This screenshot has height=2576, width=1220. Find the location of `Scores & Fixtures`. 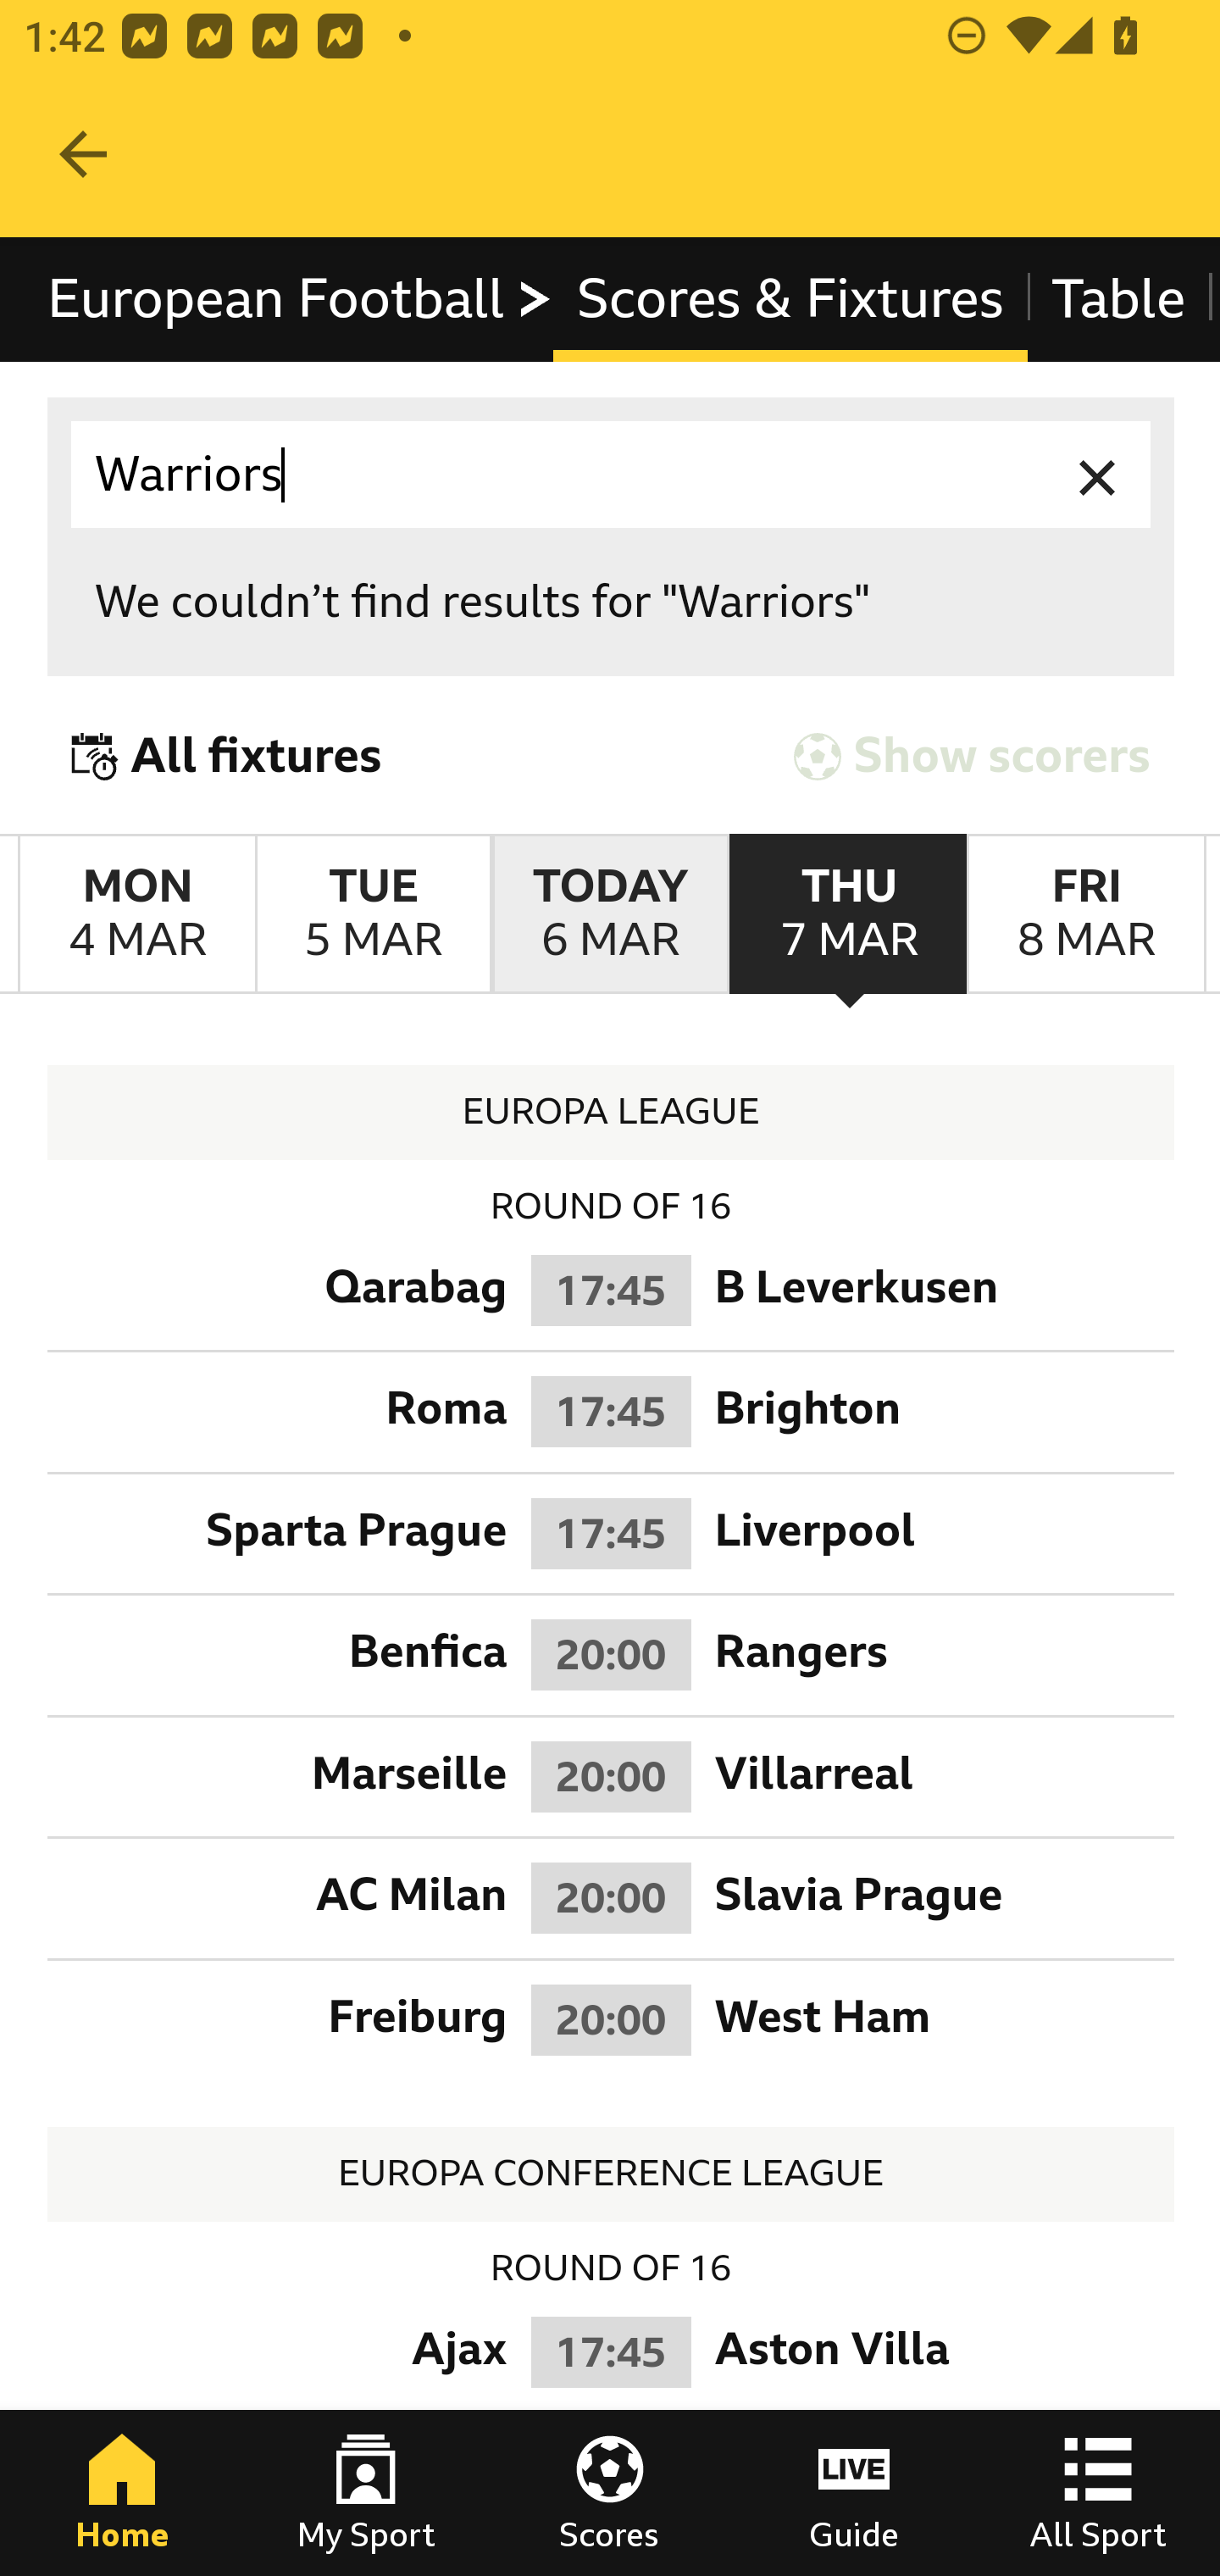

Scores & Fixtures is located at coordinates (790, 298).